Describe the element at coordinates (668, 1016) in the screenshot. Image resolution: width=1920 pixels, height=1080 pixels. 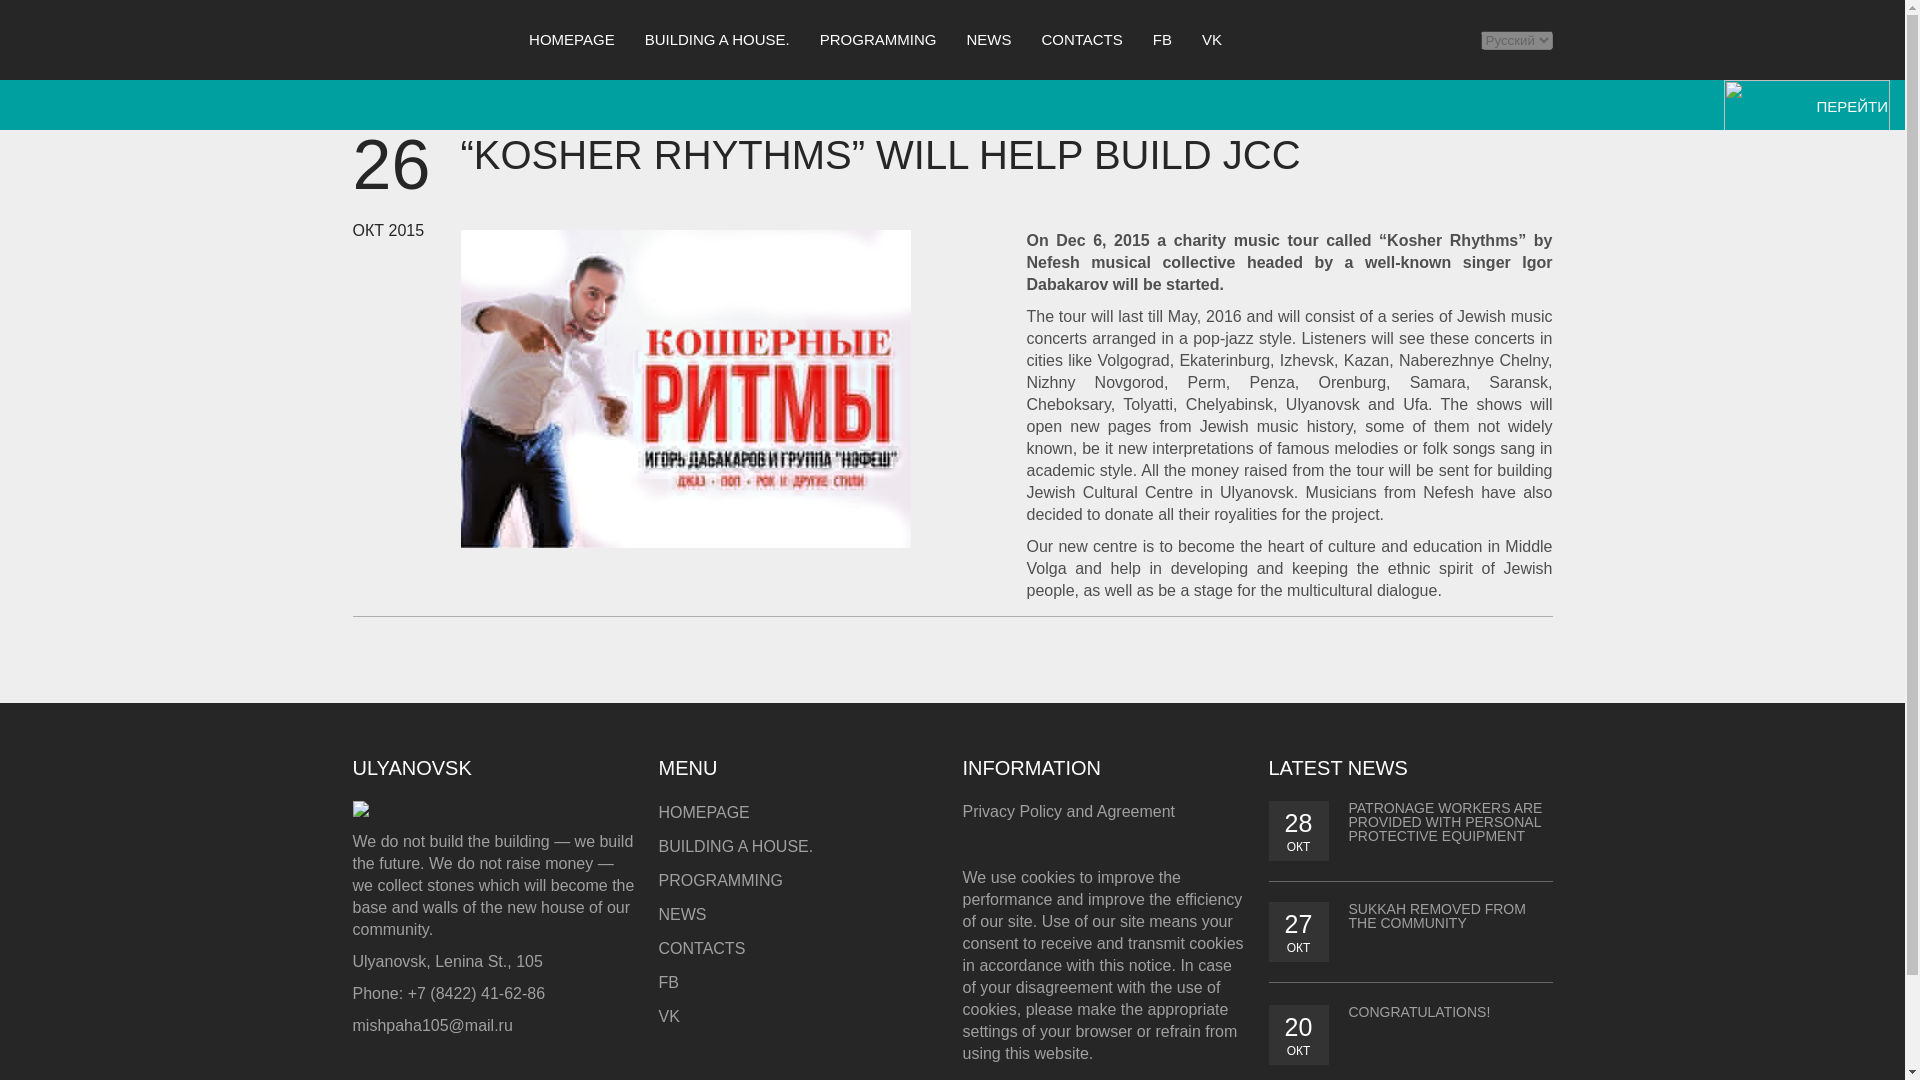
I see `VK` at that location.